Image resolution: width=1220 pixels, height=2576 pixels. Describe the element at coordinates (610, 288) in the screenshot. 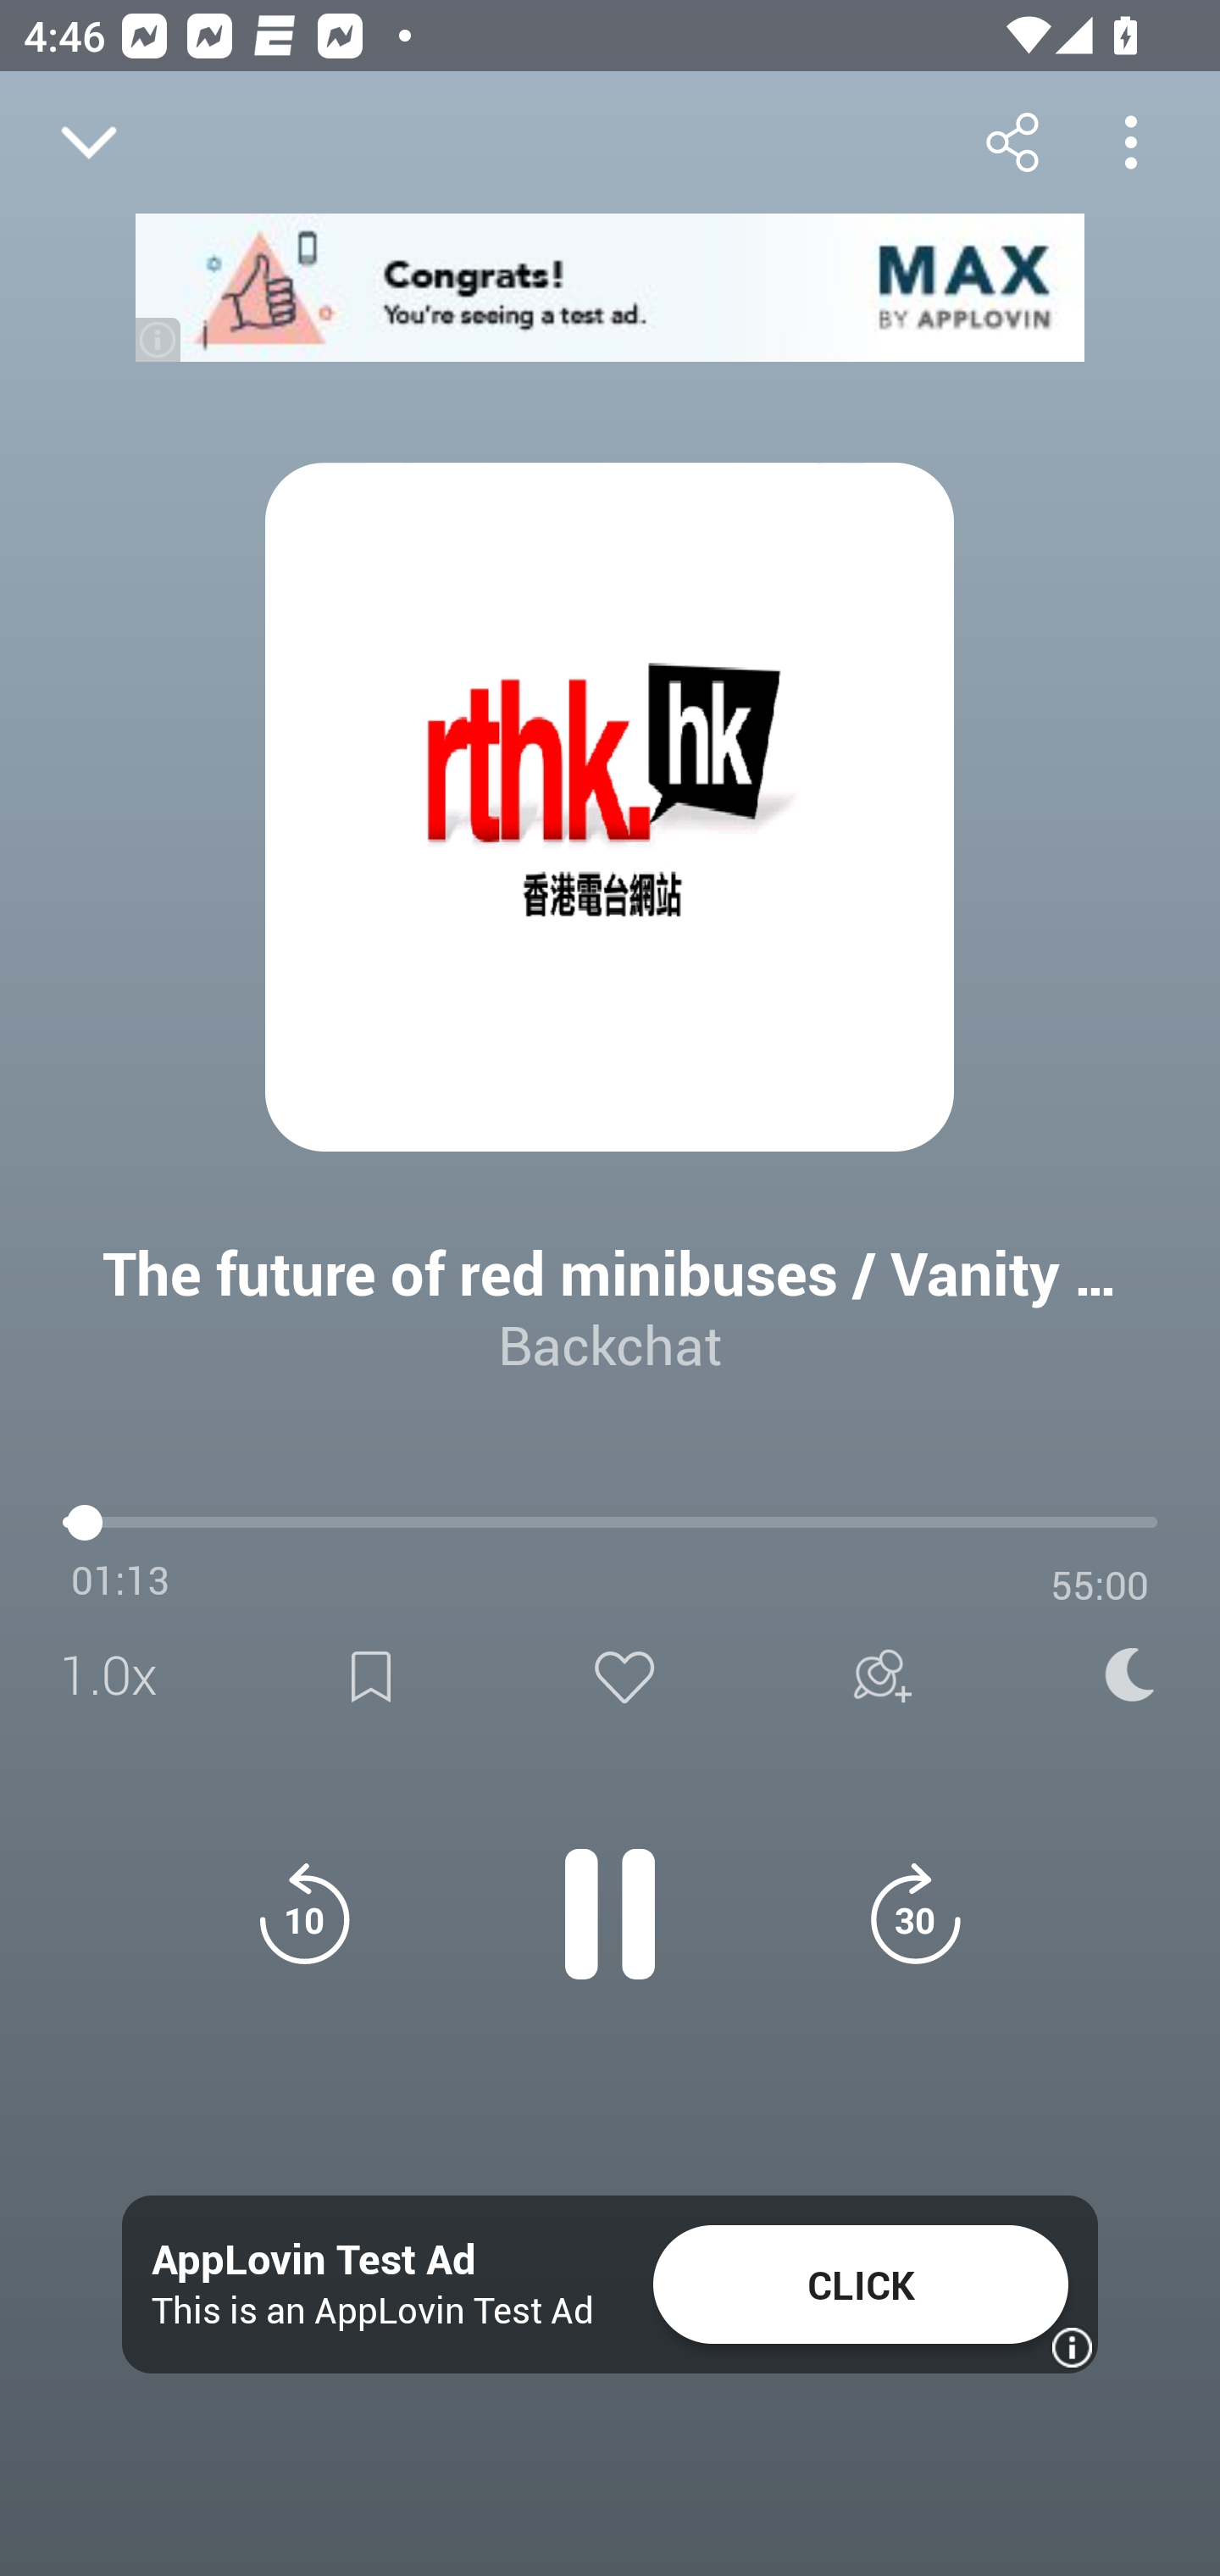

I see `app-monetization` at that location.